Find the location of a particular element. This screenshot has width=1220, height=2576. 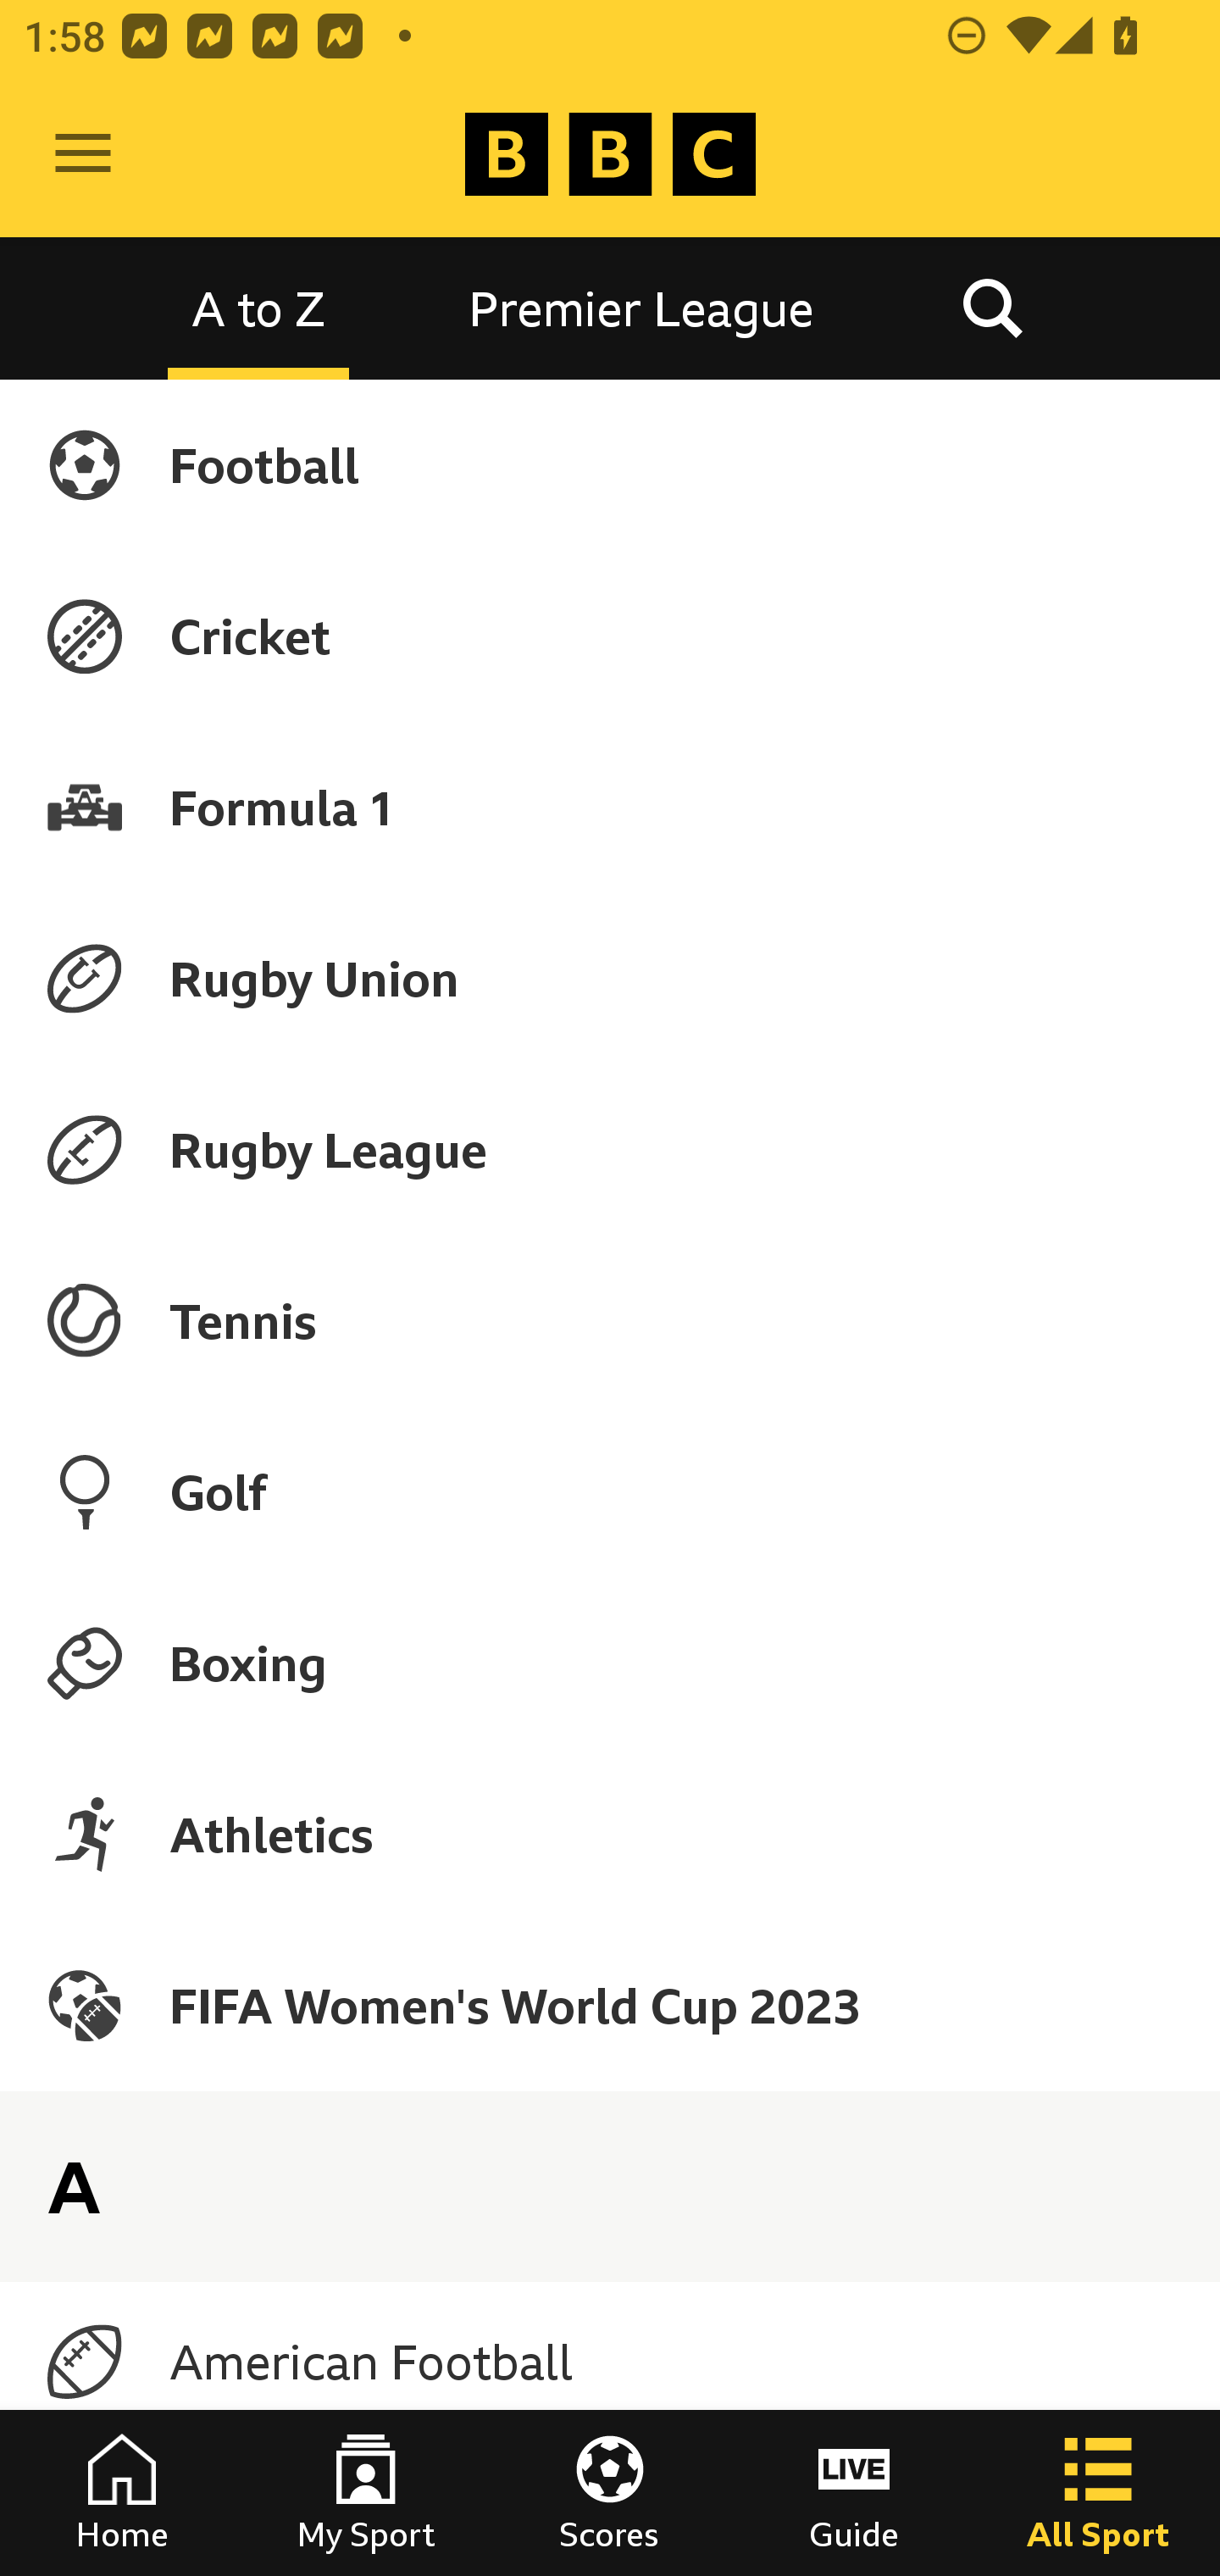

Football is located at coordinates (610, 464).